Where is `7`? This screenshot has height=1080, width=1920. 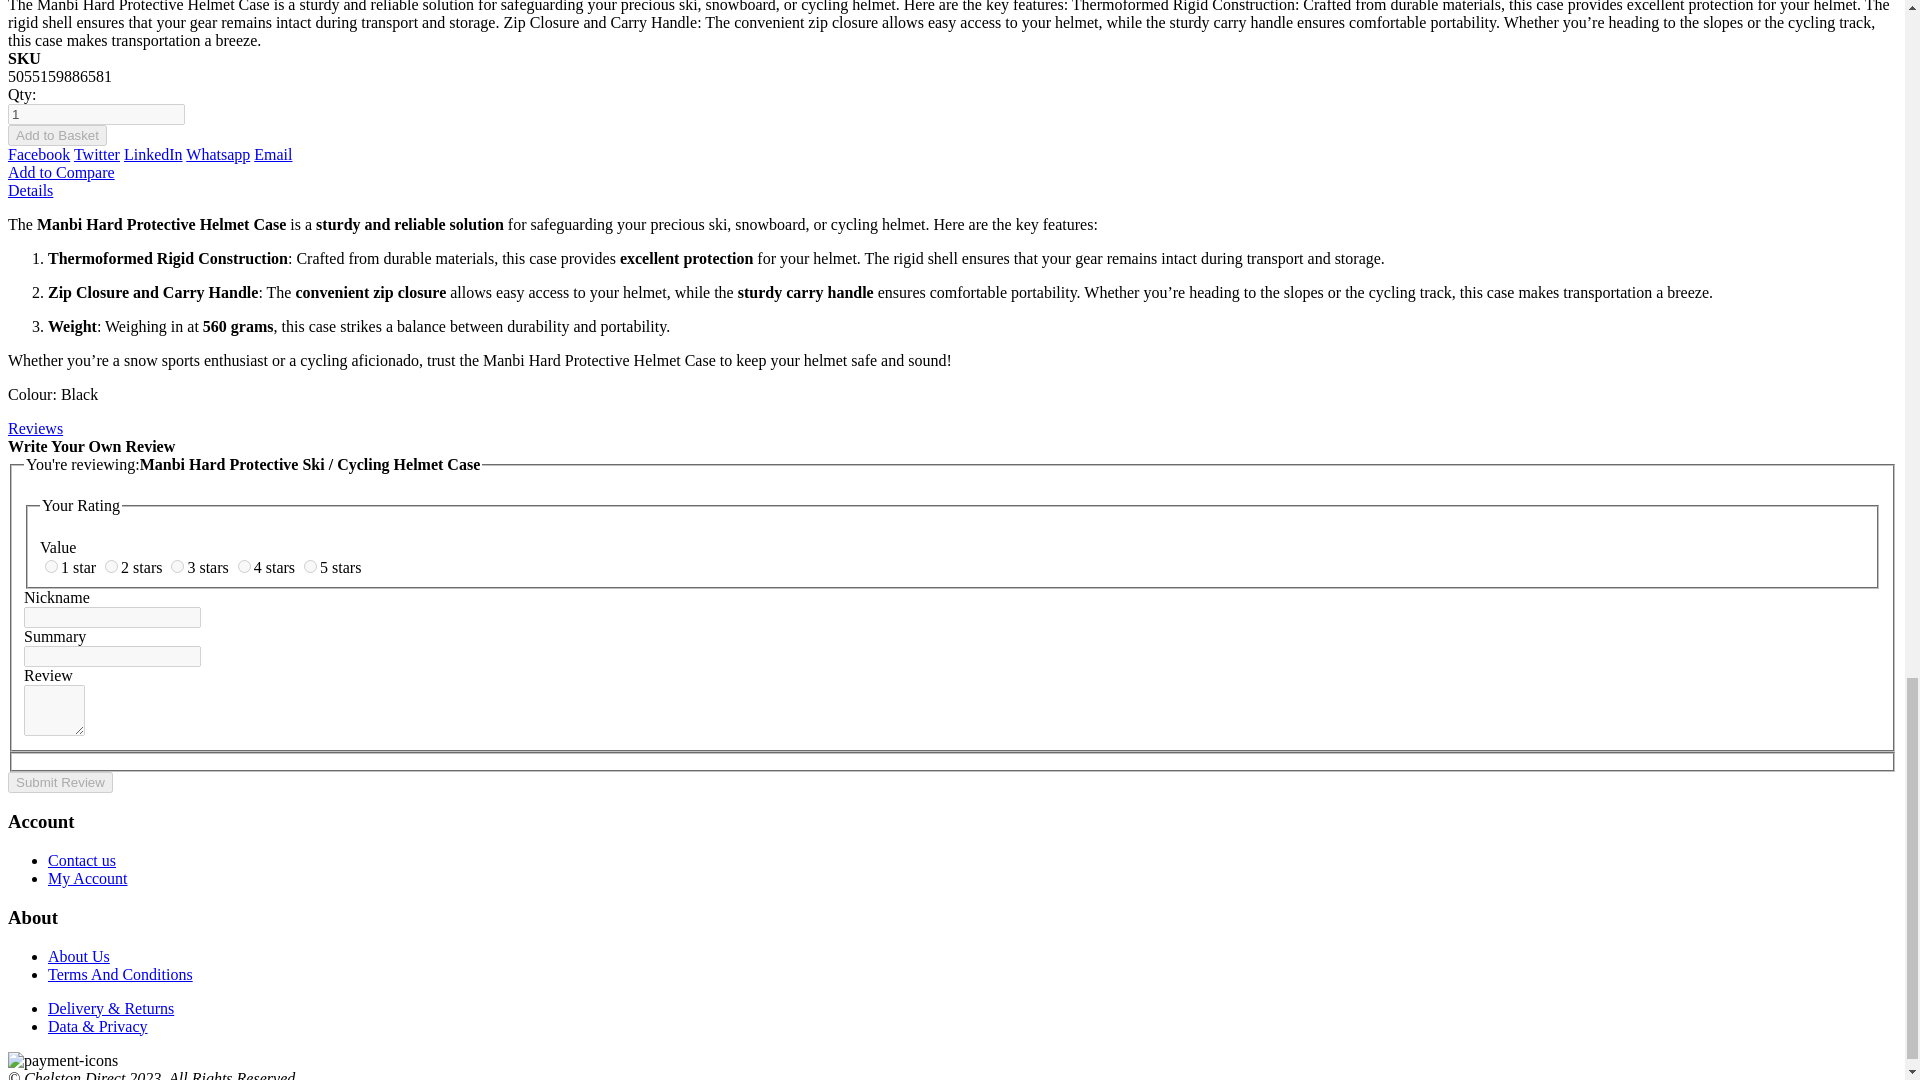
7 is located at coordinates (111, 566).